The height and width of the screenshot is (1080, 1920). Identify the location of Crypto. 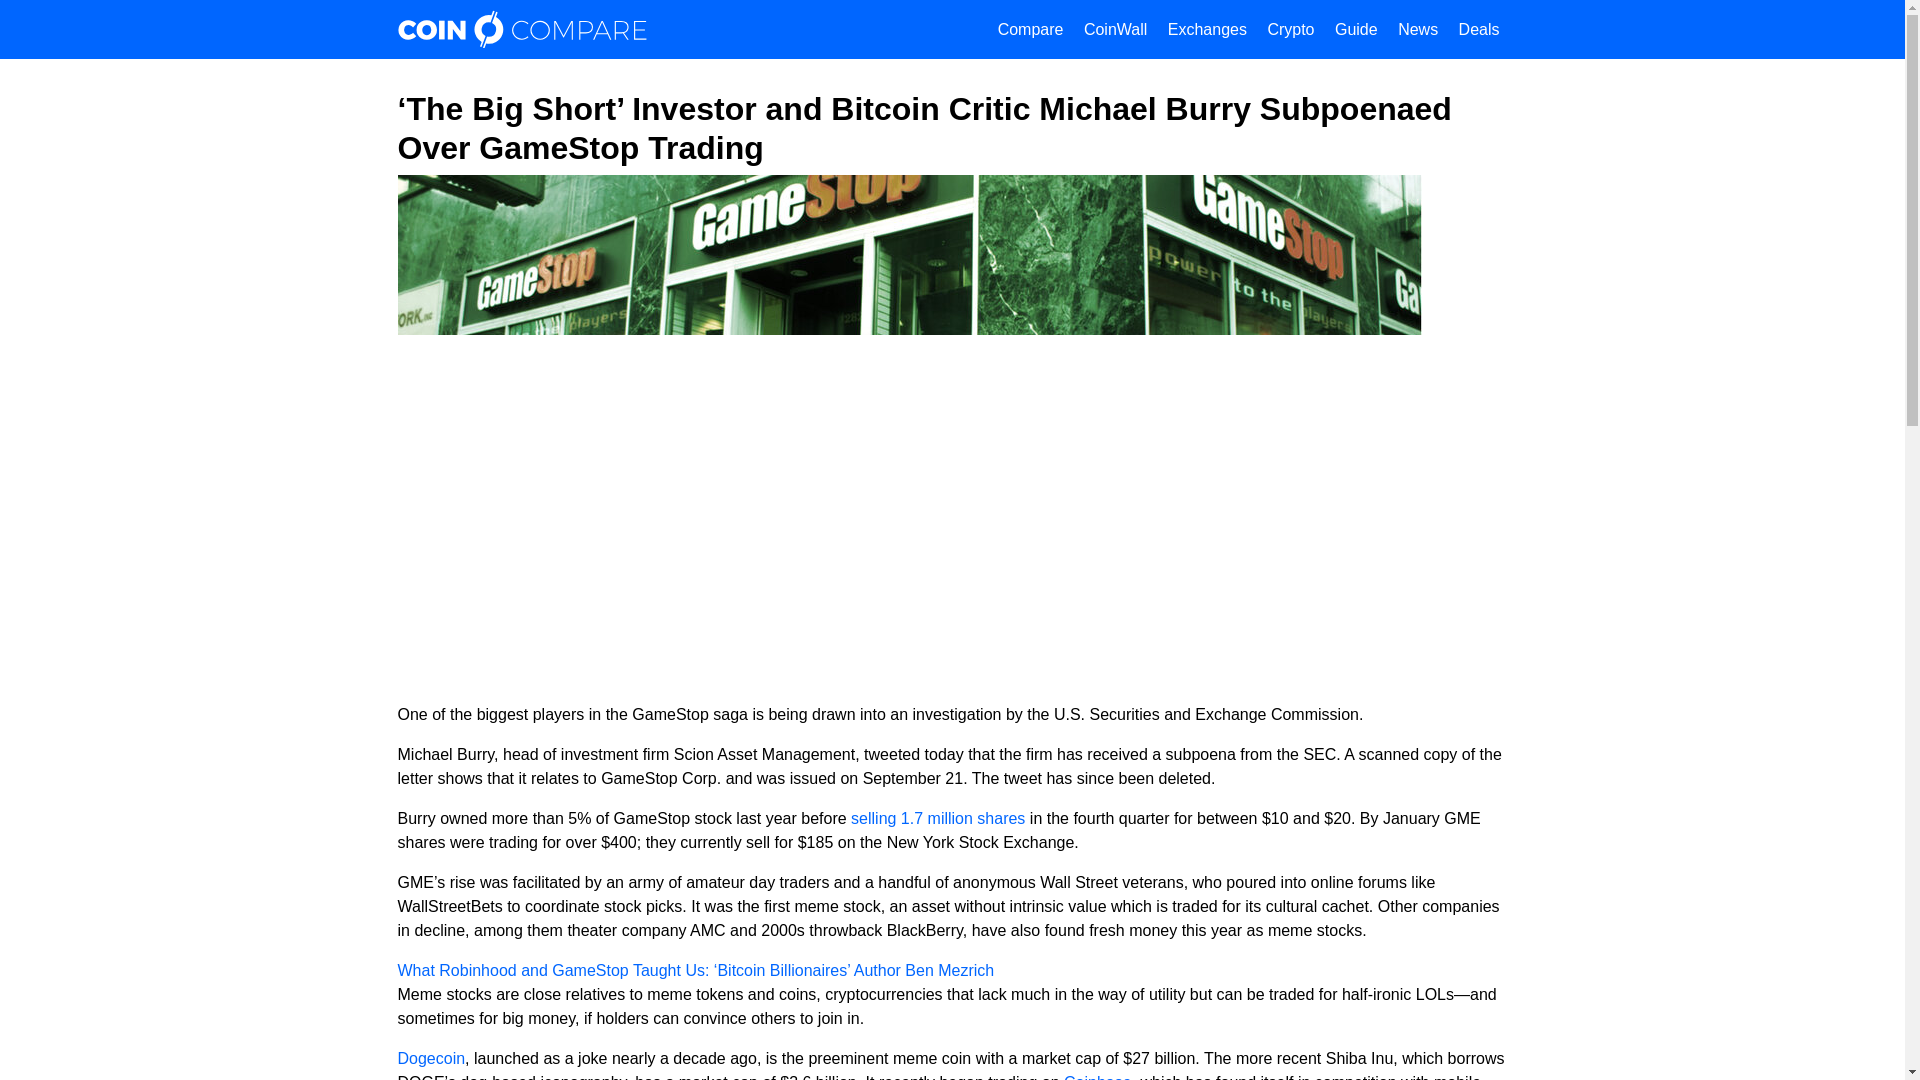
(1290, 30).